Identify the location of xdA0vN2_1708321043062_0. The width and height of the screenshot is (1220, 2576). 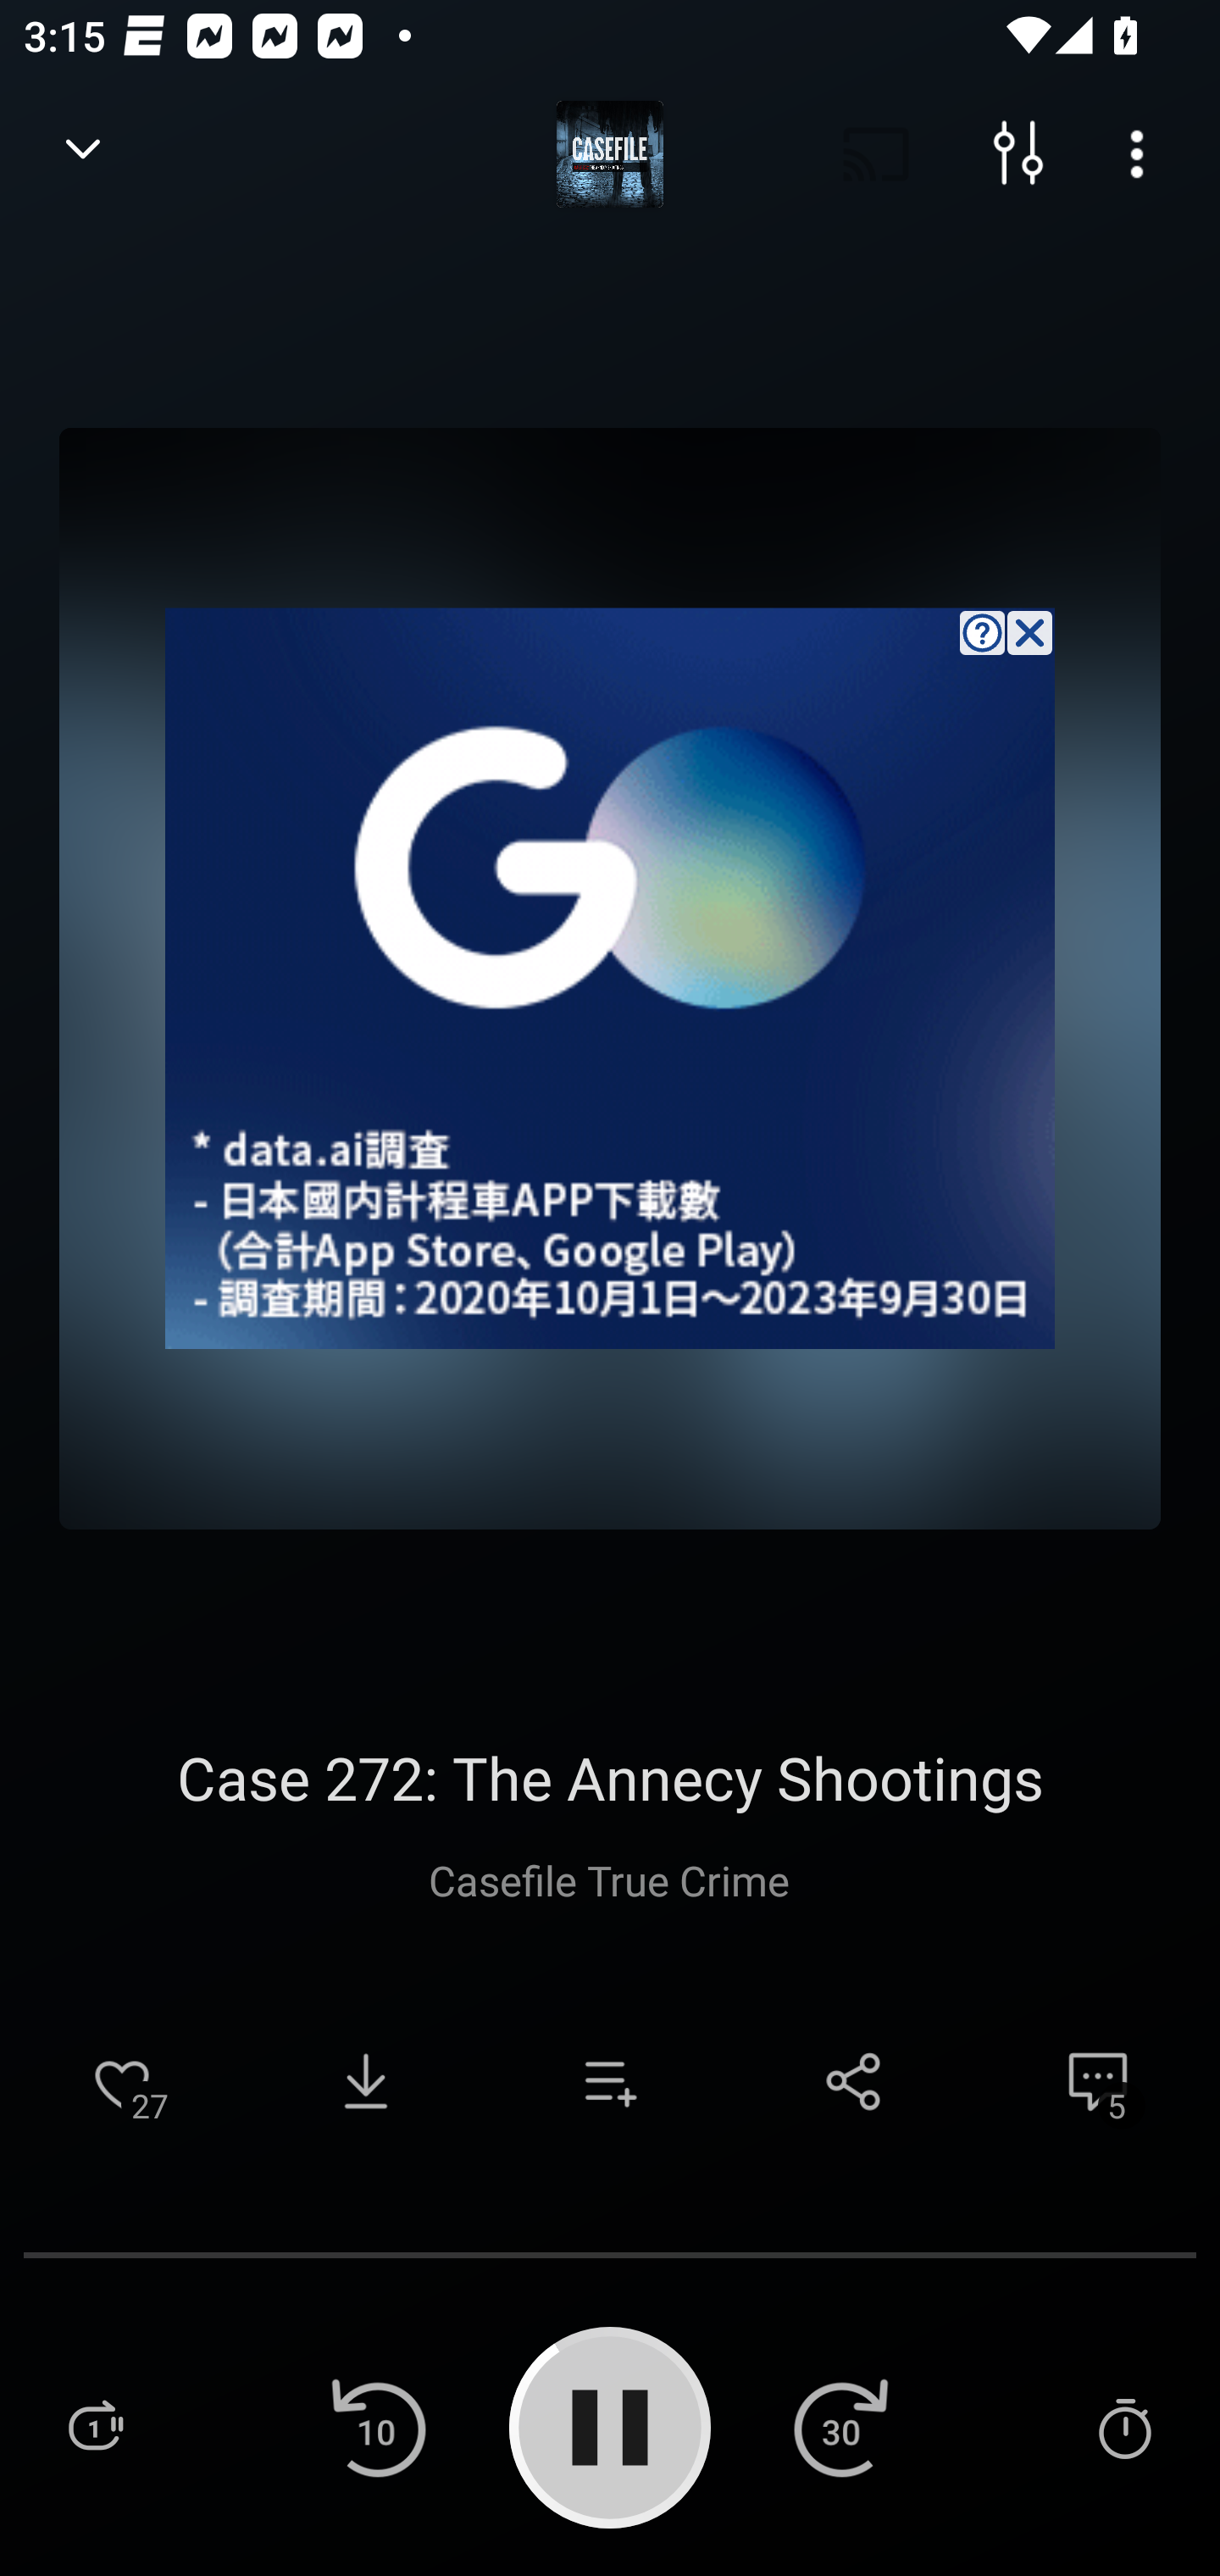
(610, 978).